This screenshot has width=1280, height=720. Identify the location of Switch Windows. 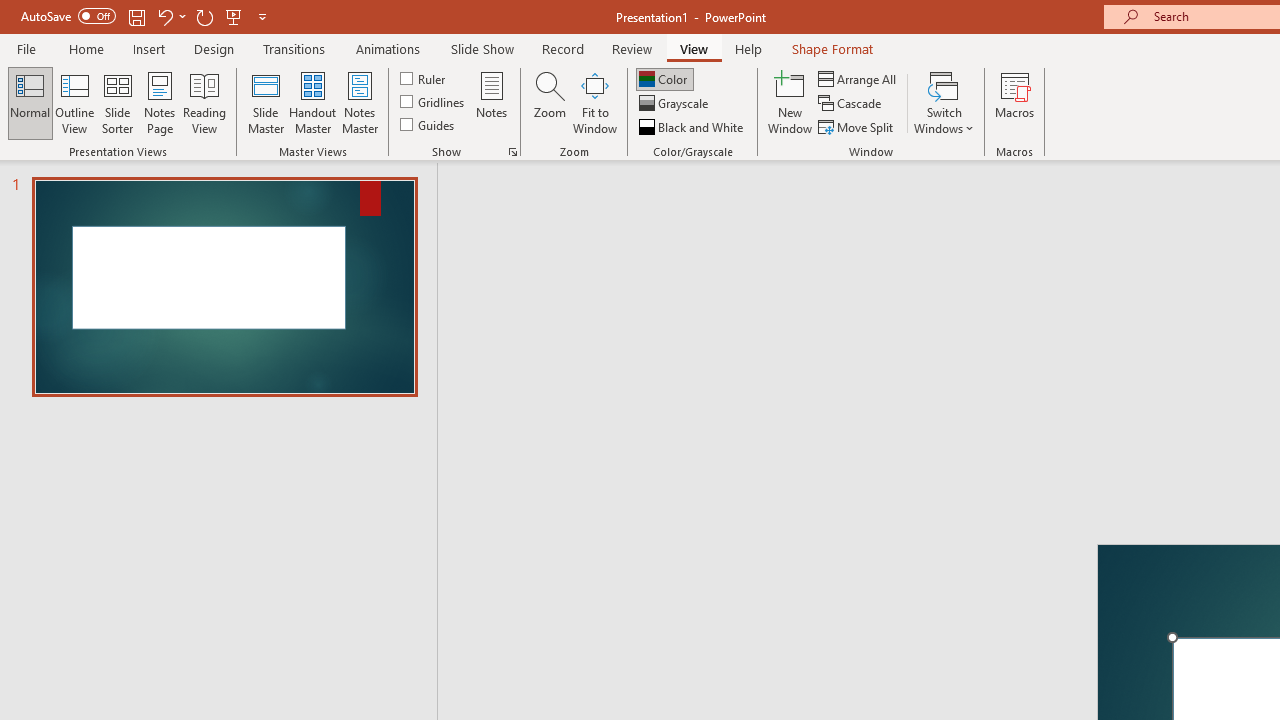
(944, 102).